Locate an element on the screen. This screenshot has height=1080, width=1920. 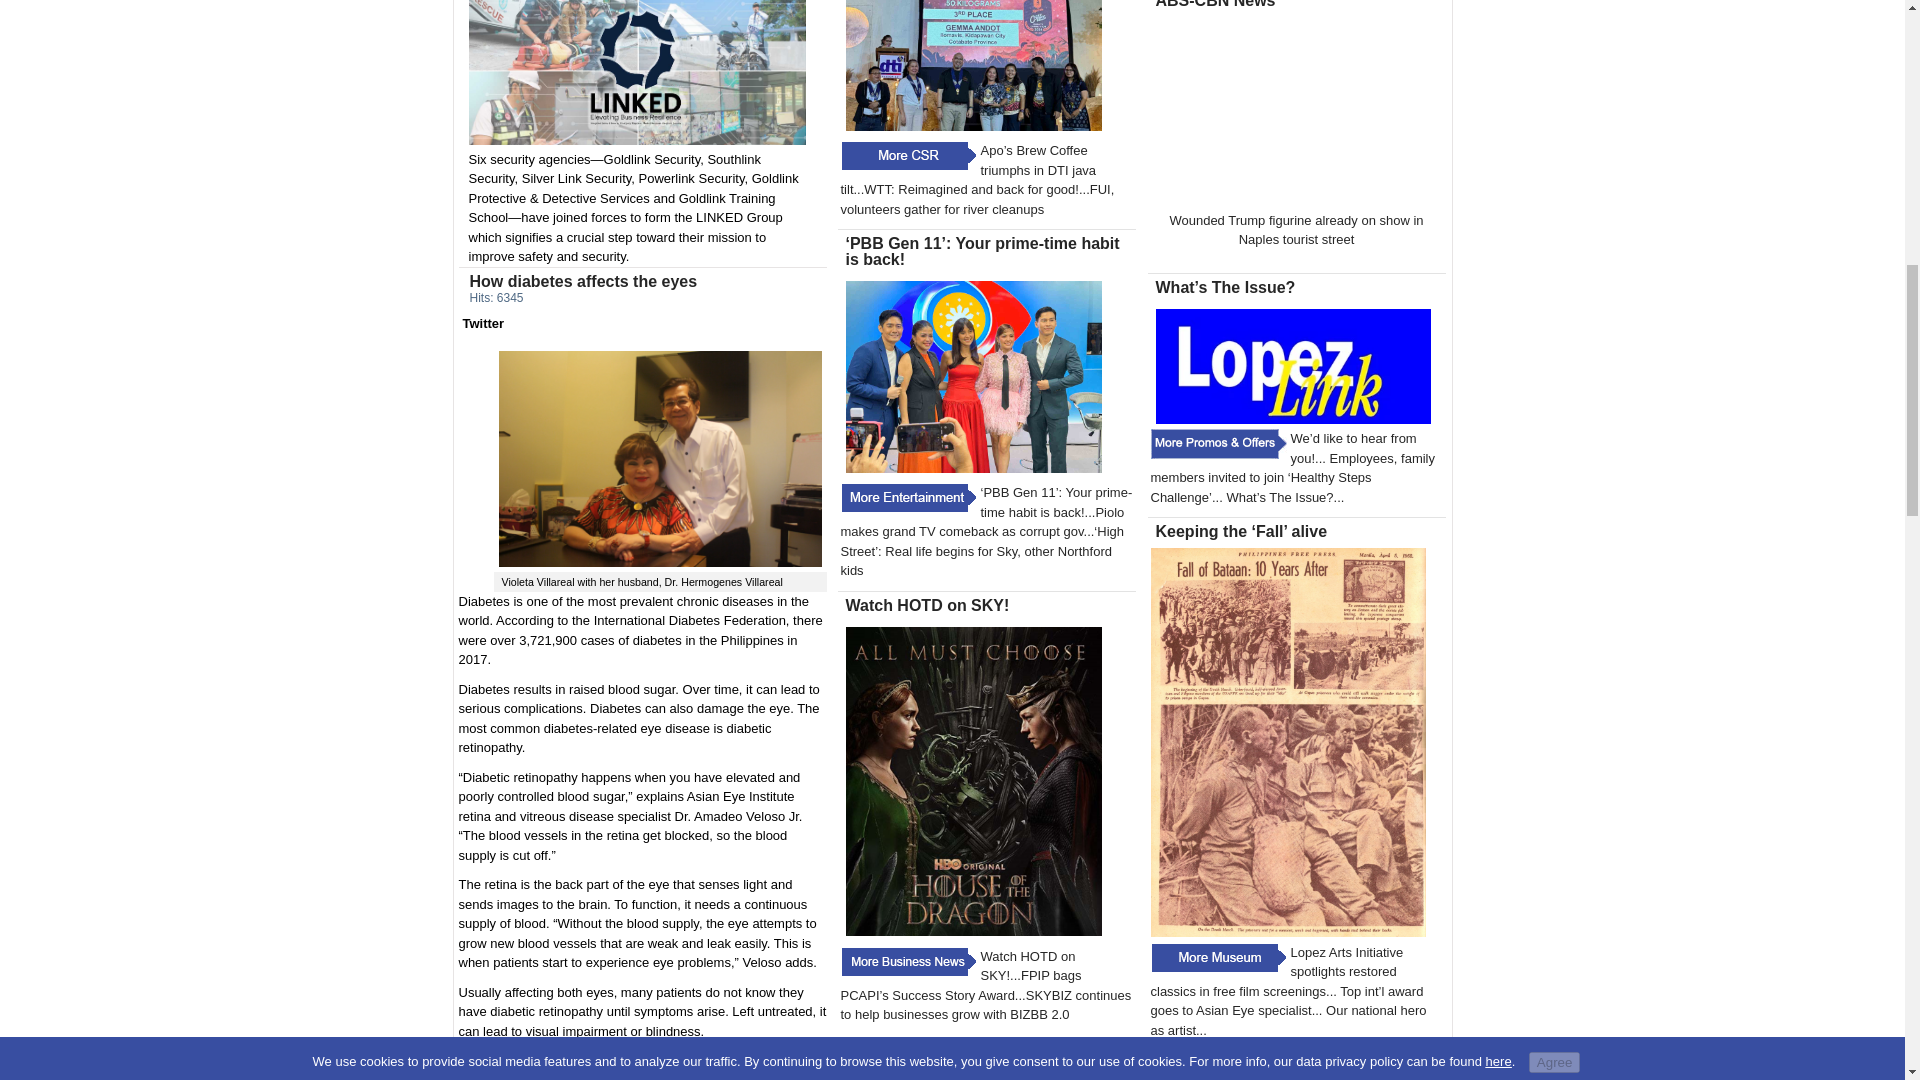
Violeta Villareal with her husband, Dr. Hermogenes Villareal is located at coordinates (660, 458).